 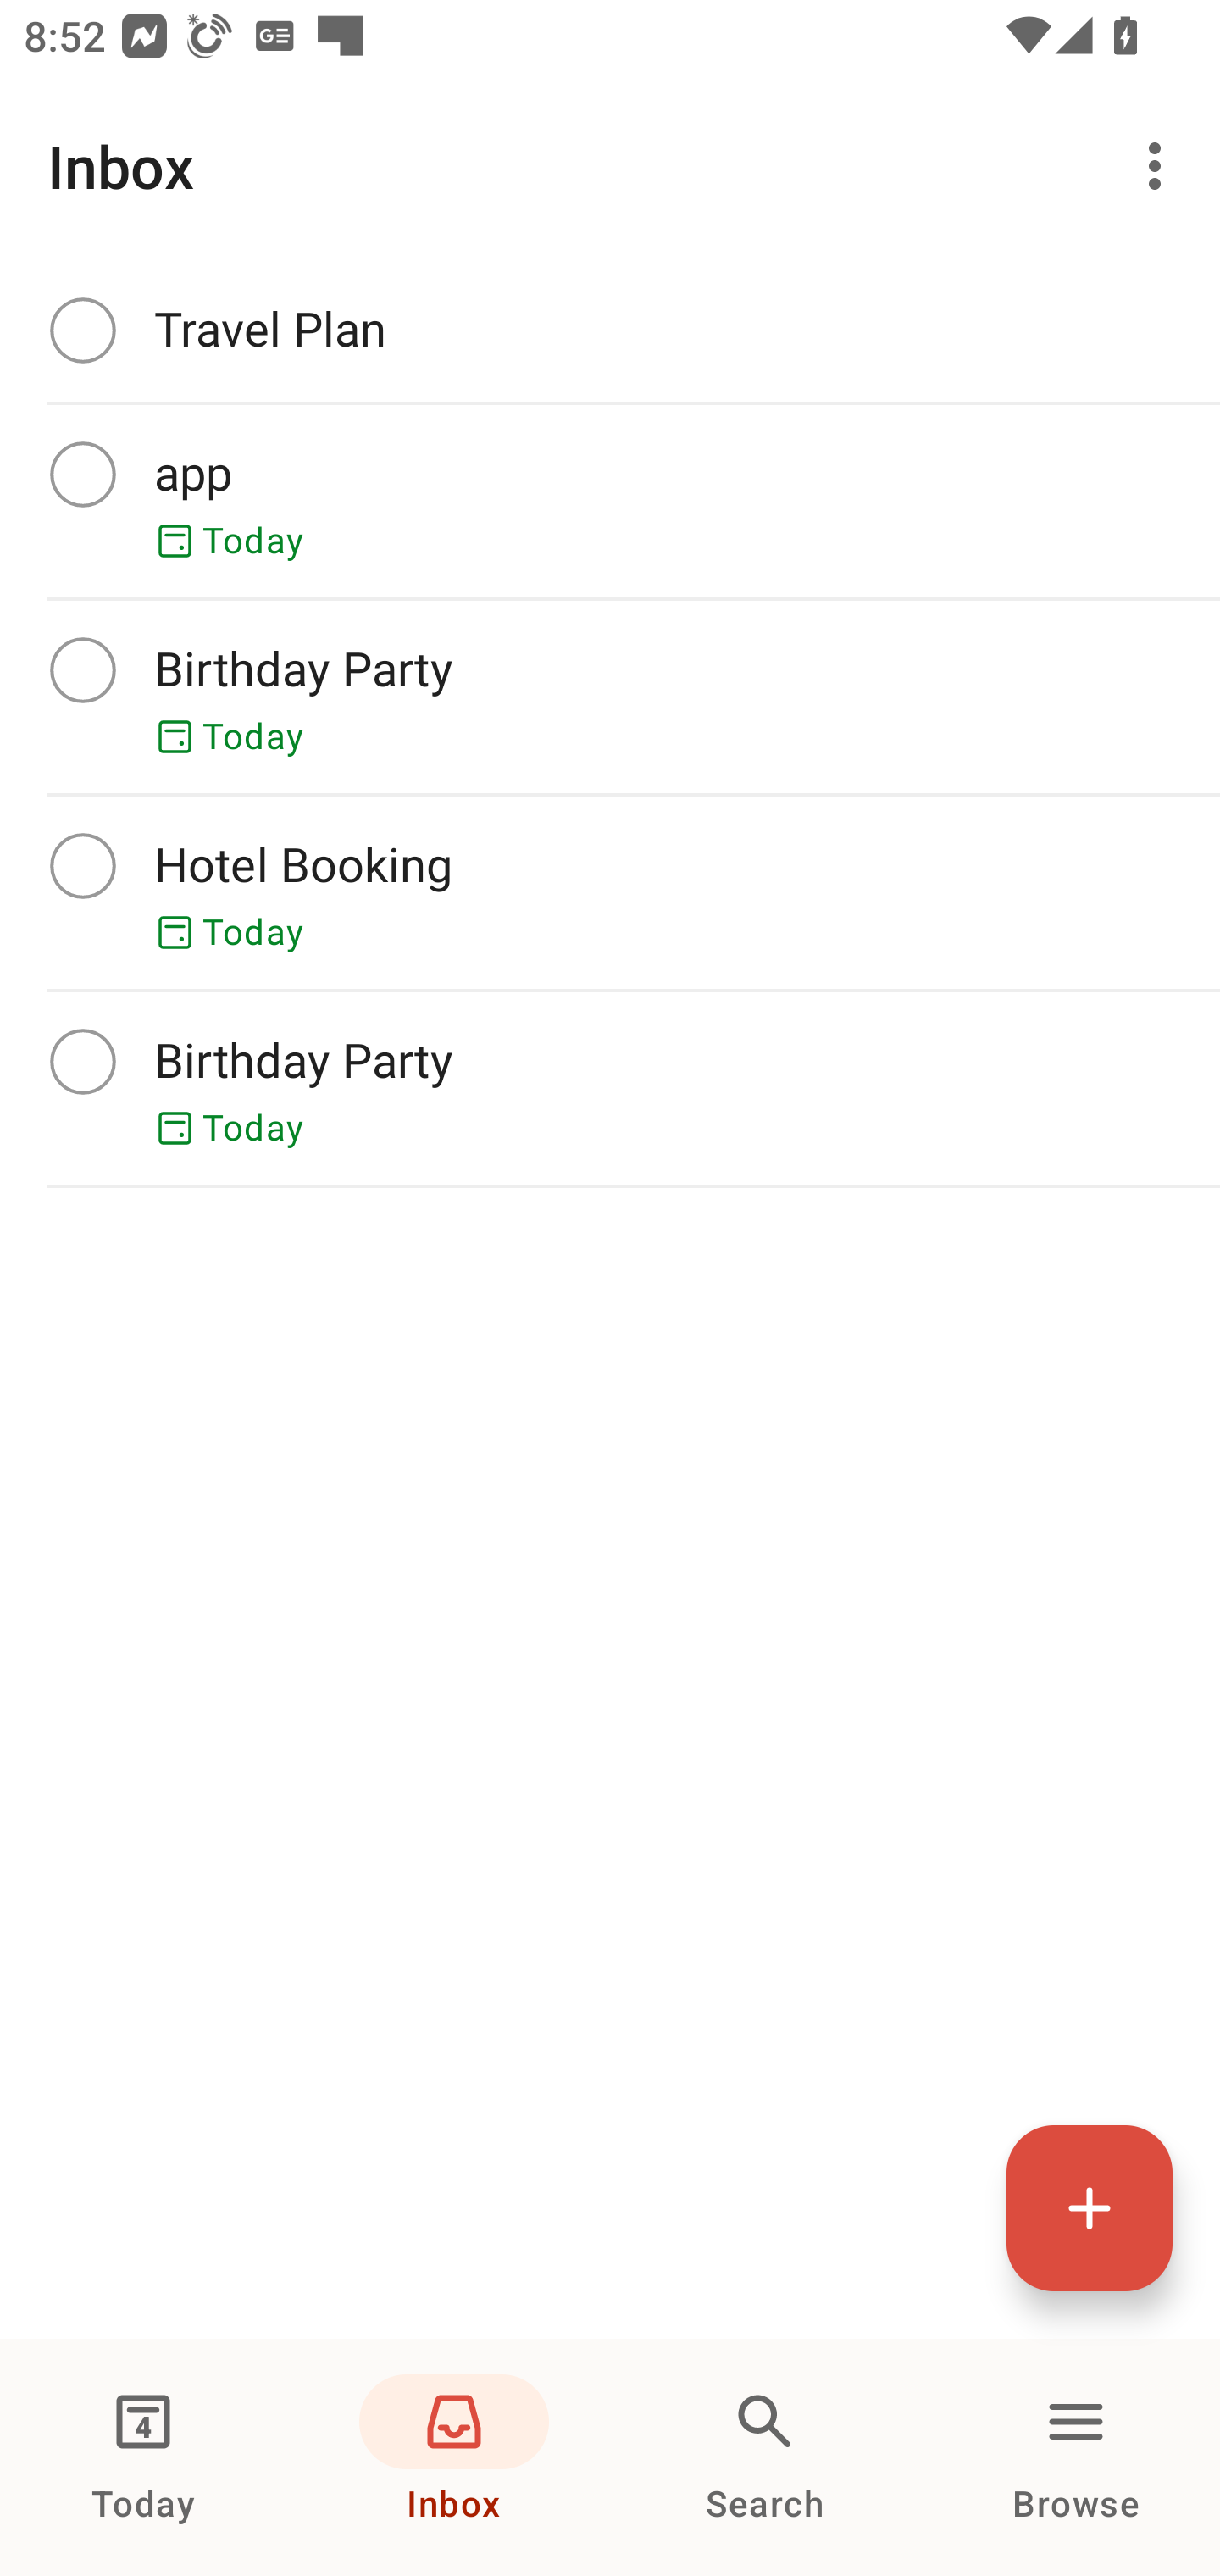 I want to click on Complete, so click(x=82, y=1061).